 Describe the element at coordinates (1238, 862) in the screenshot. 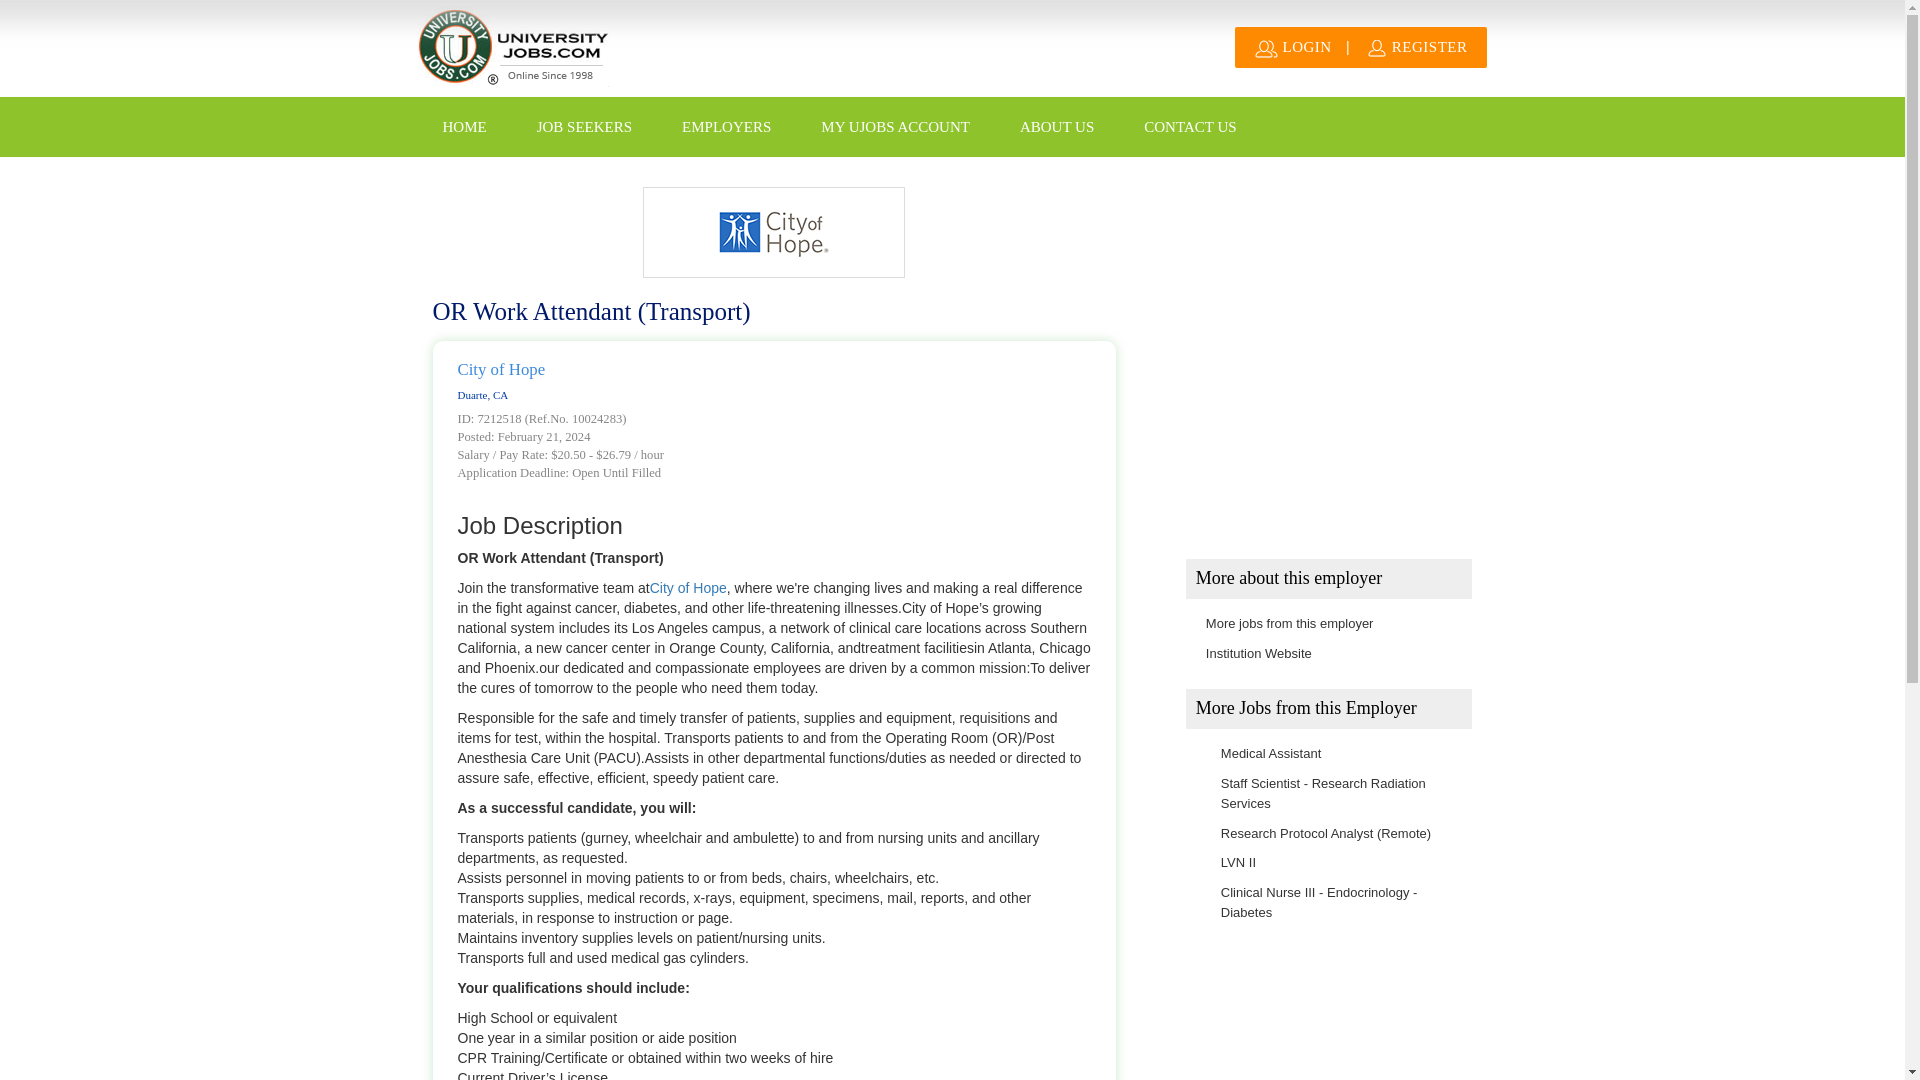

I see `LVN II` at that location.